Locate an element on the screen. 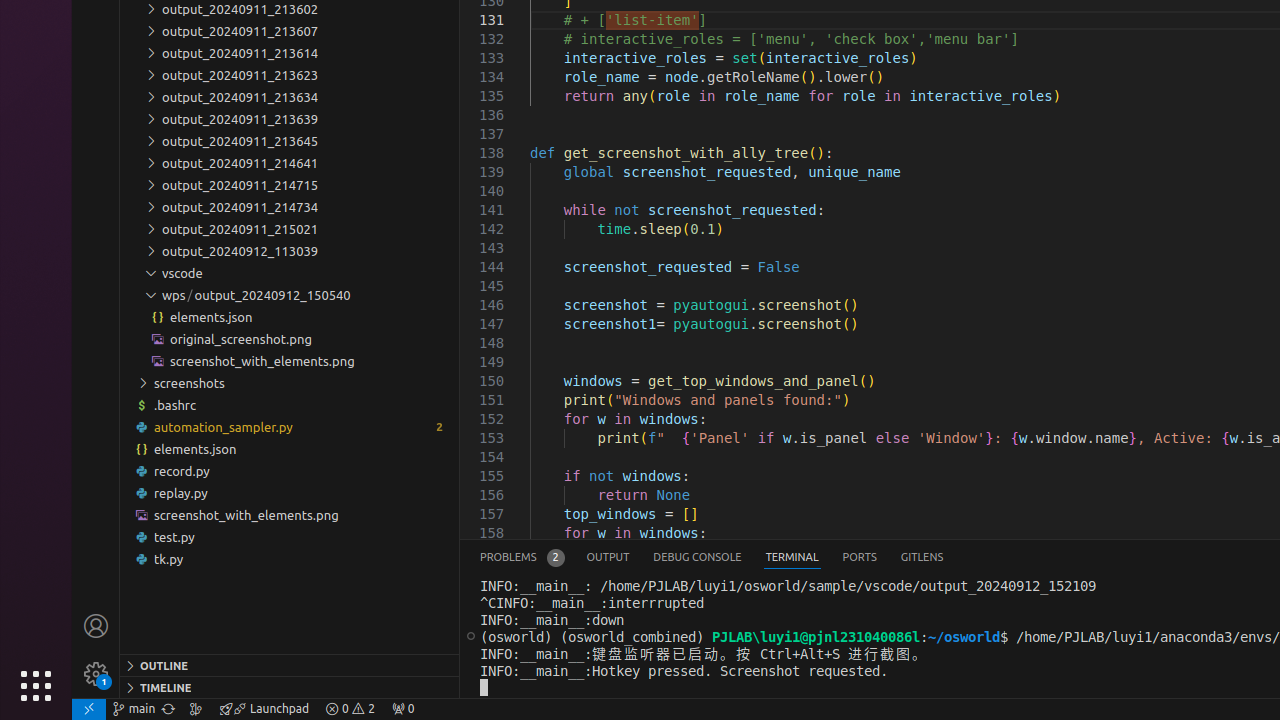 The image size is (1280, 720). elements.json is located at coordinates (290, 448).